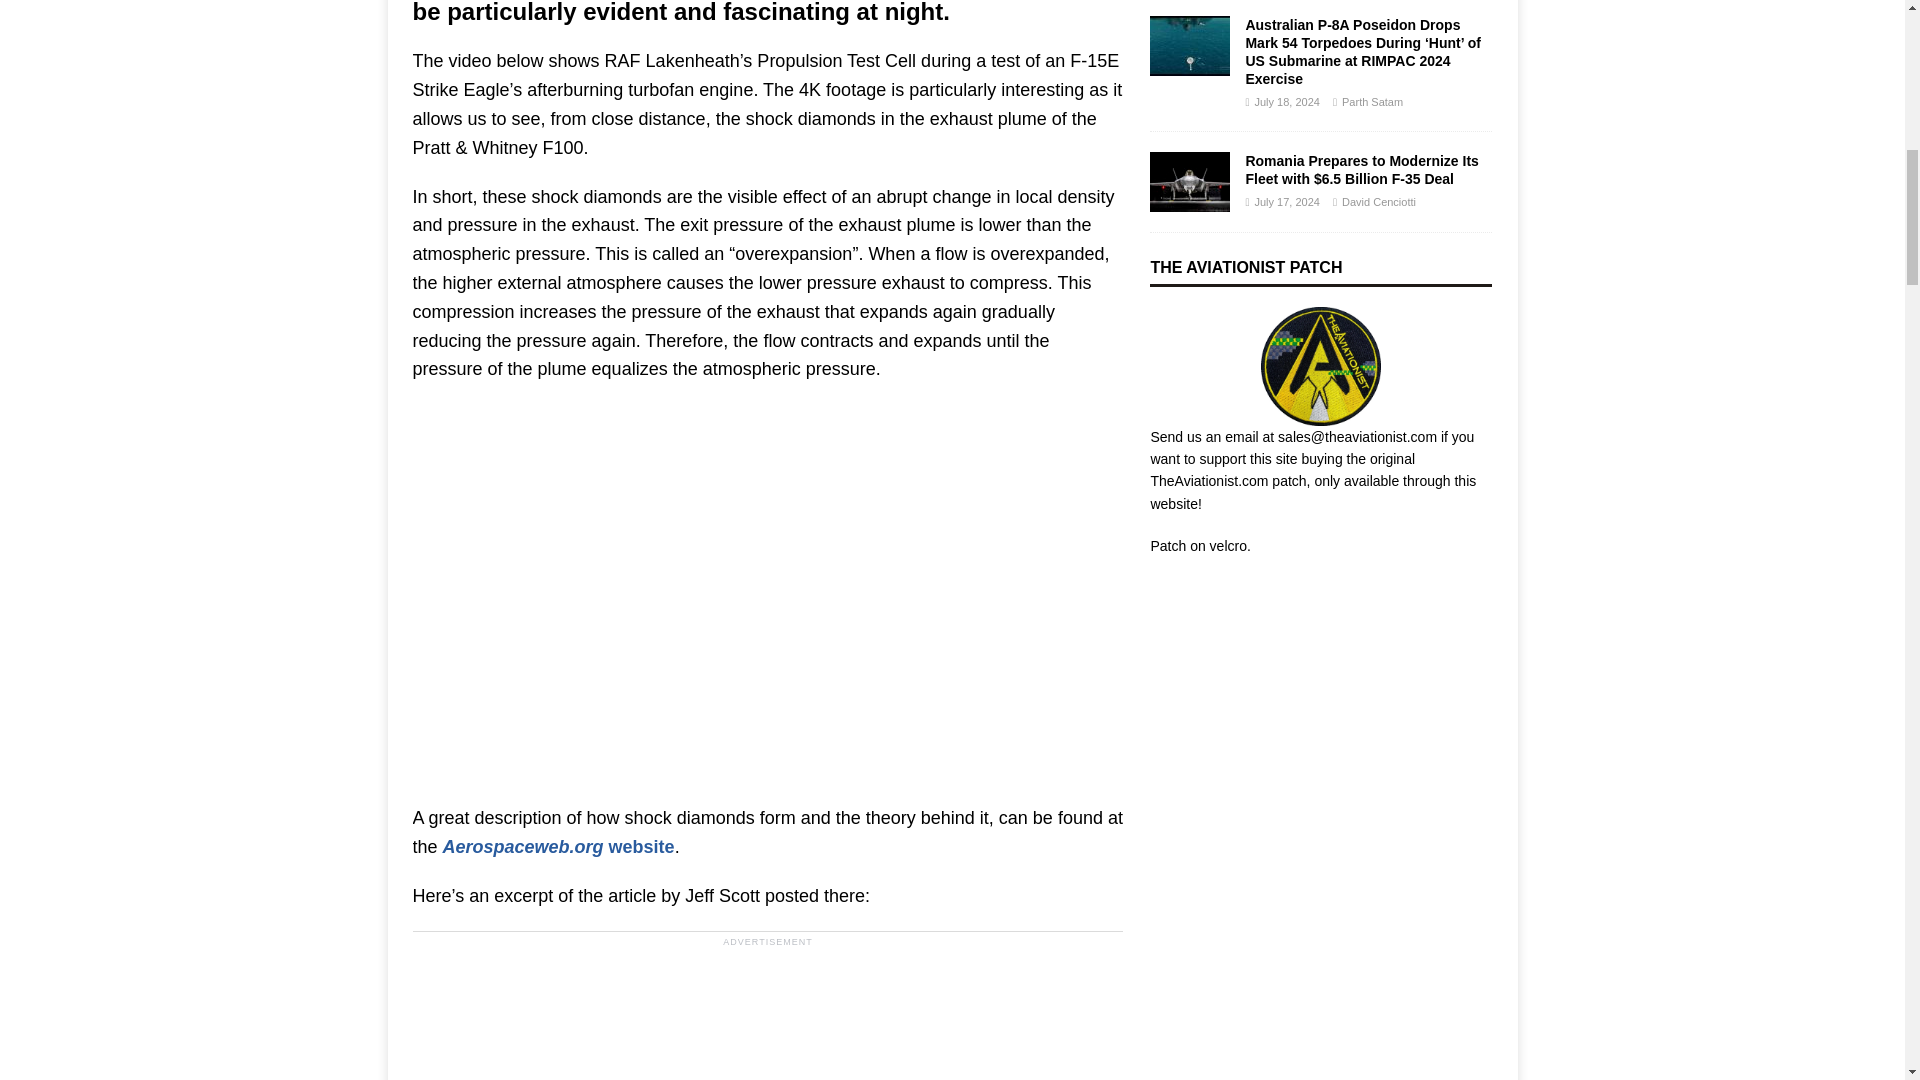 The height and width of the screenshot is (1080, 1920). I want to click on Aerospaceweb.org website, so click(559, 847).